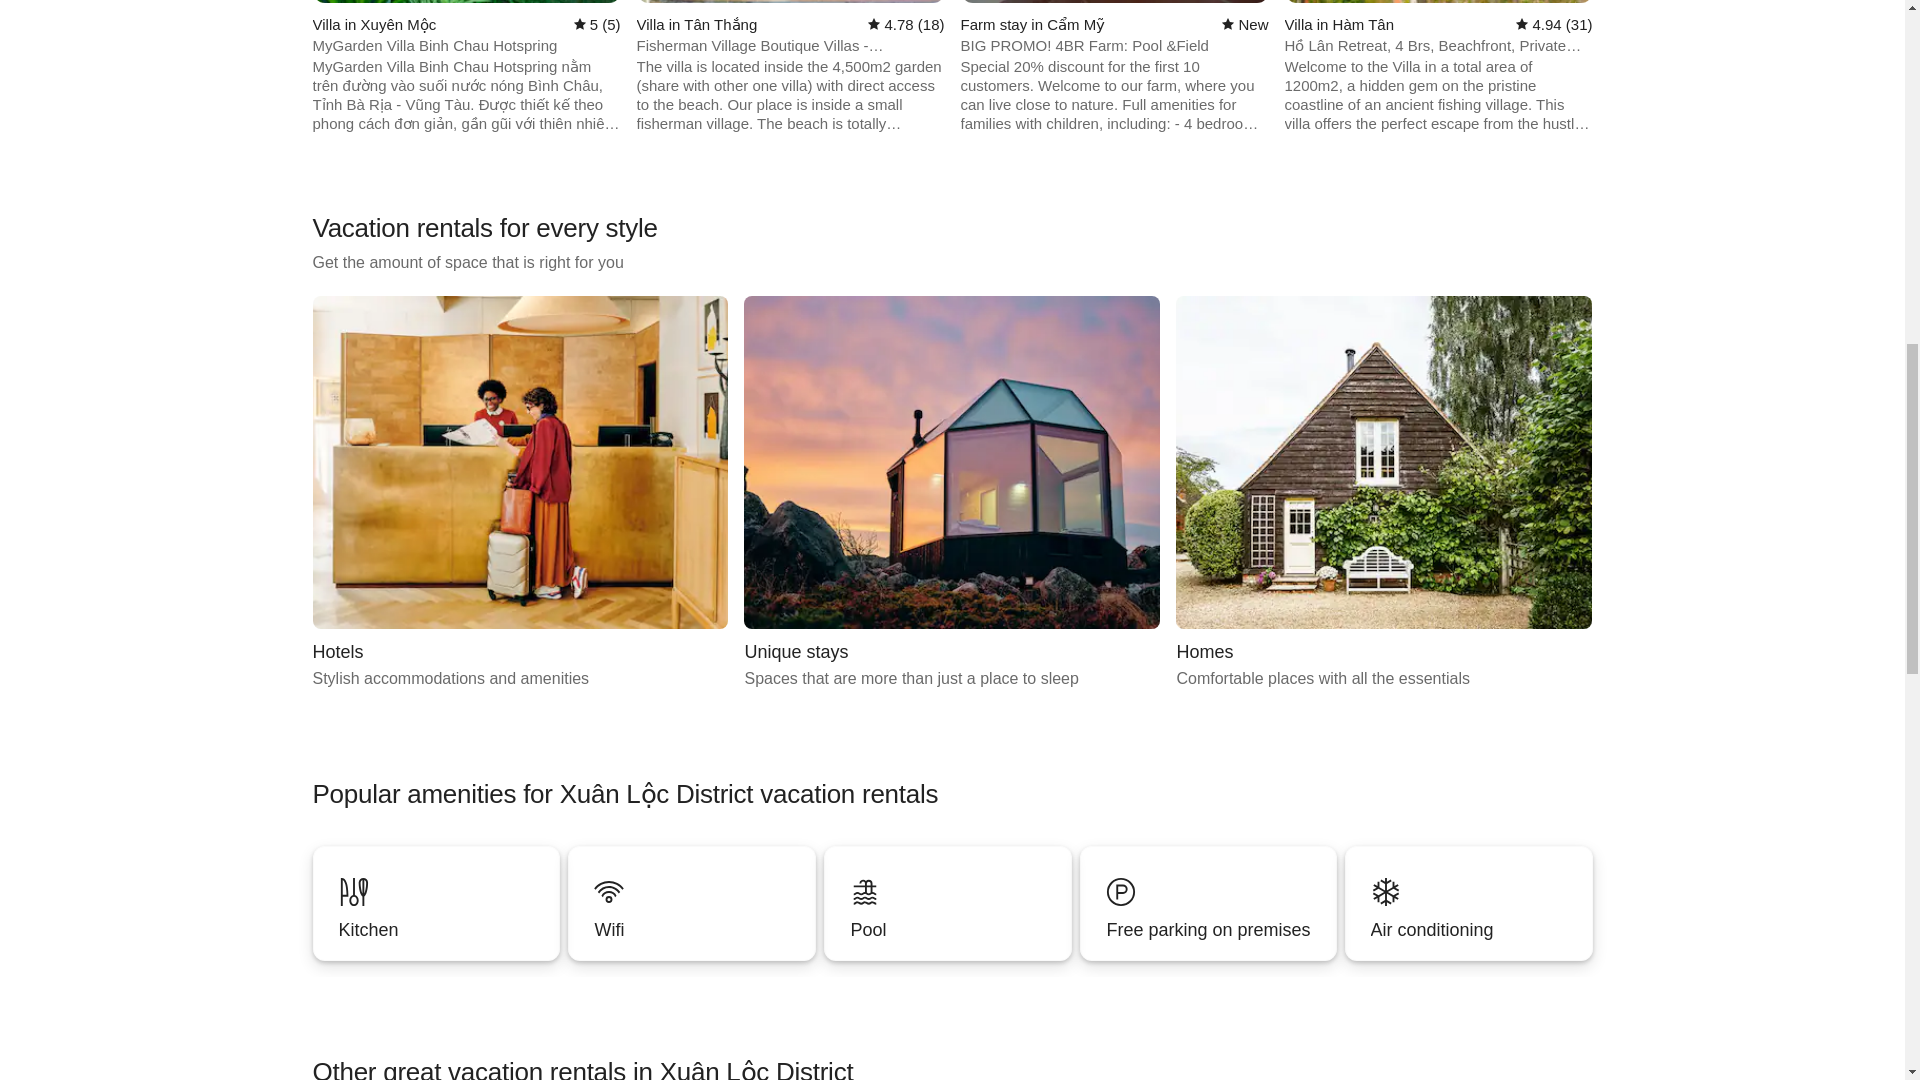  Describe the element at coordinates (519, 493) in the screenshot. I see `Air conditioning` at that location.